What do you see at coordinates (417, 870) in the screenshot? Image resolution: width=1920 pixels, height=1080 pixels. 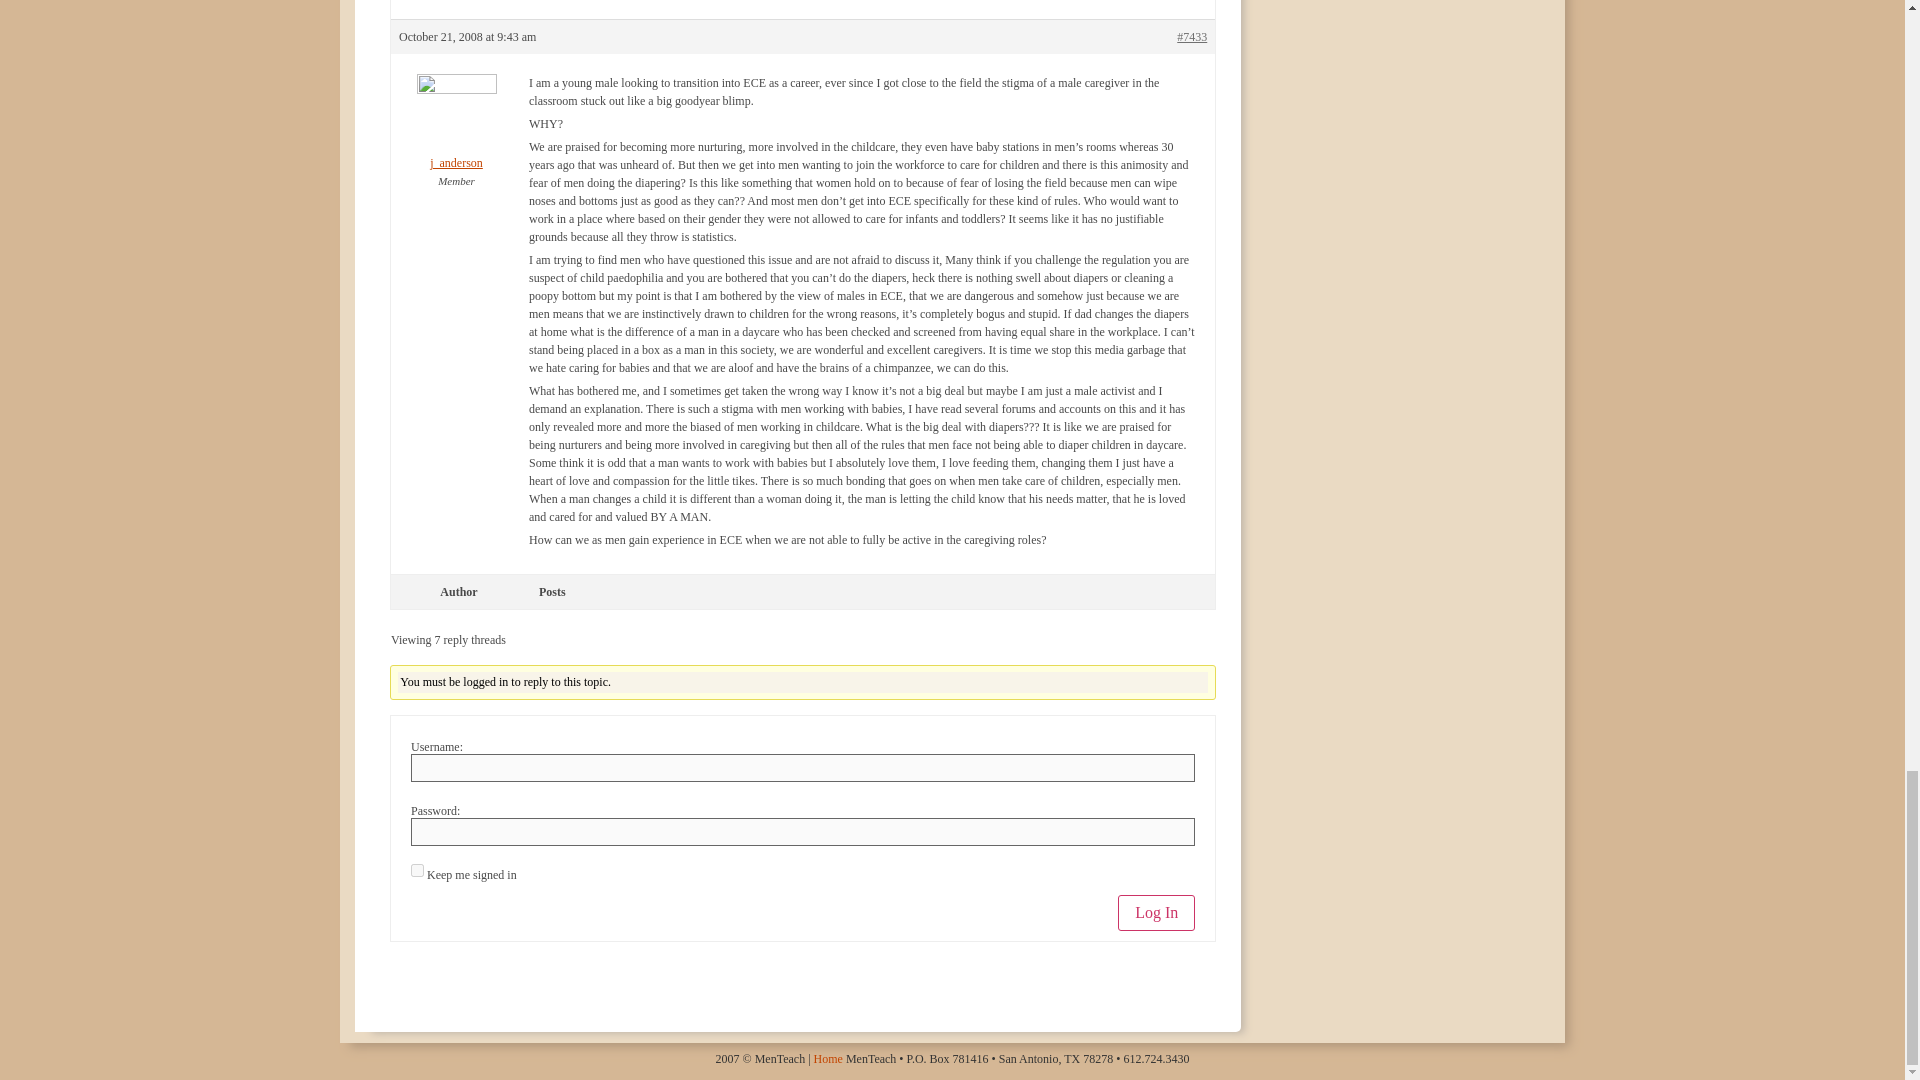 I see `forever` at bounding box center [417, 870].